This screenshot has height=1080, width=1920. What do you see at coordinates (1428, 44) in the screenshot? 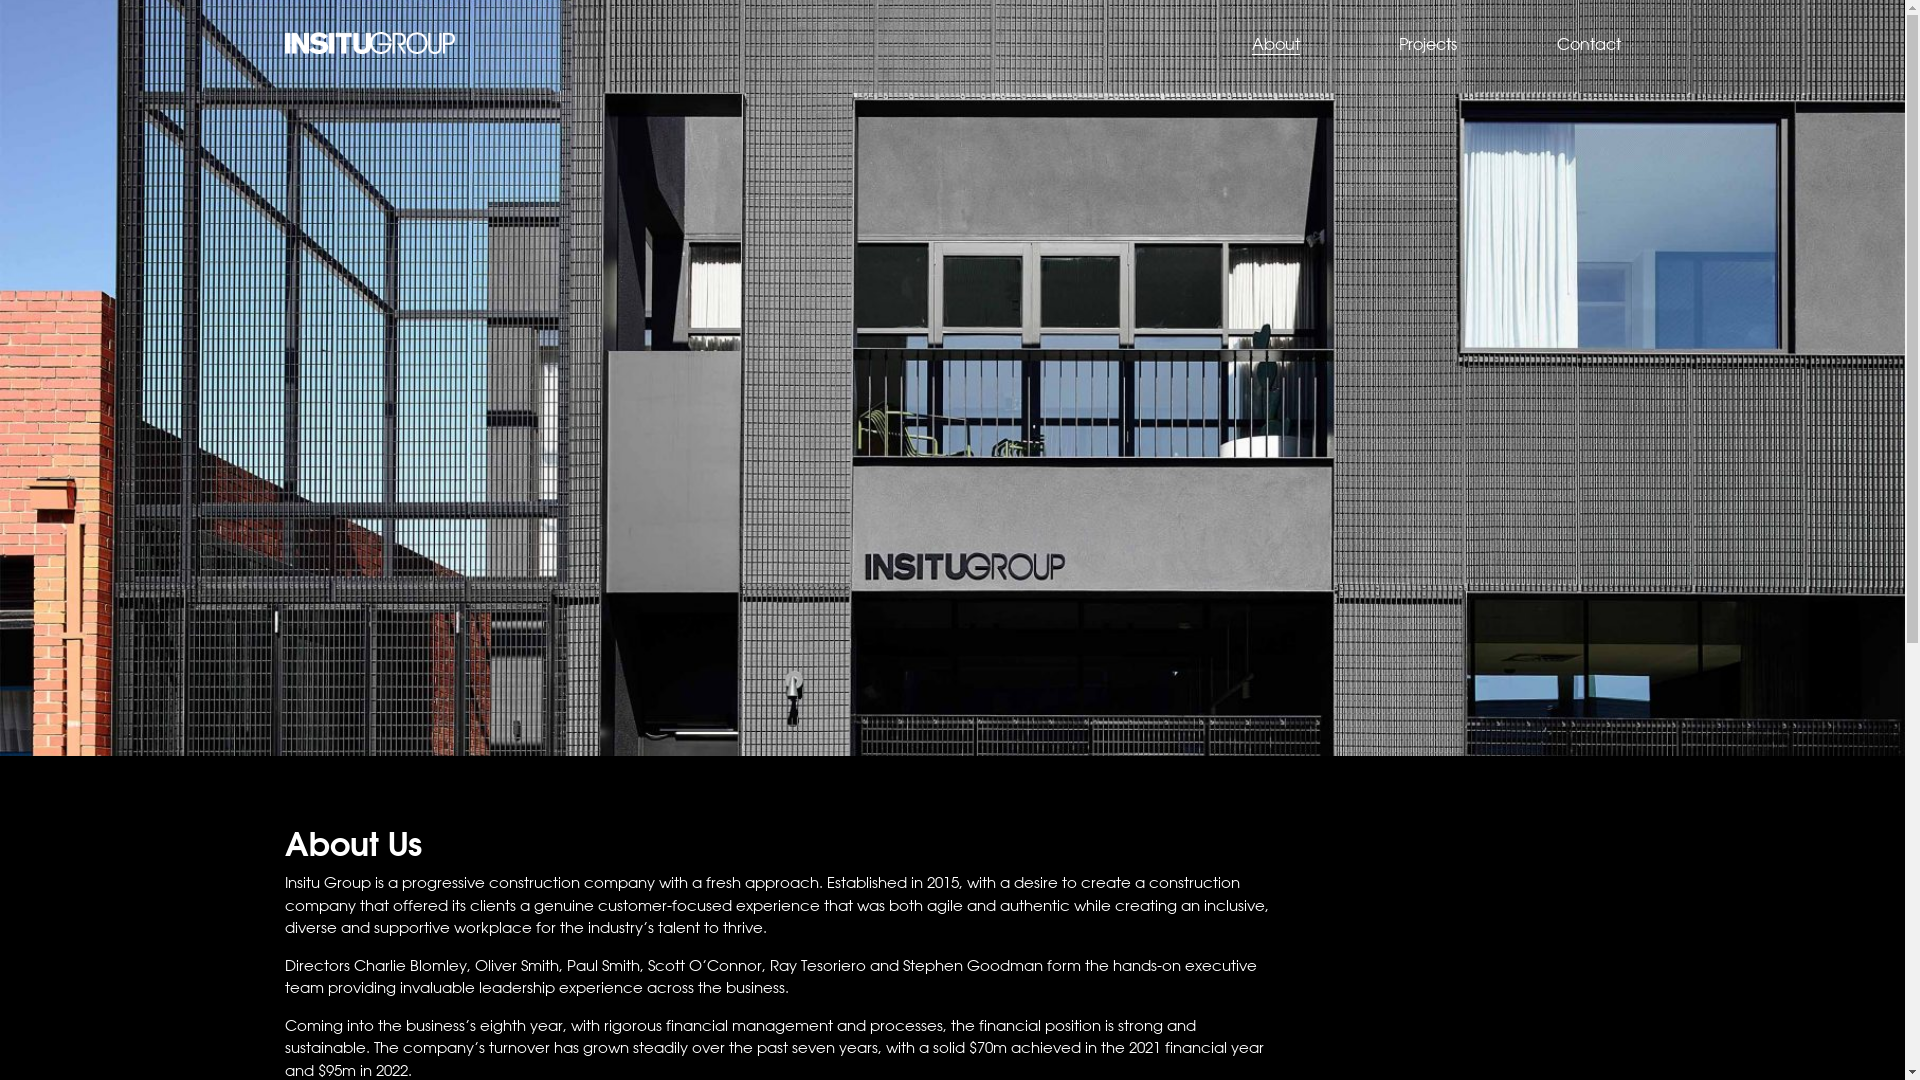
I see `Projects` at bounding box center [1428, 44].